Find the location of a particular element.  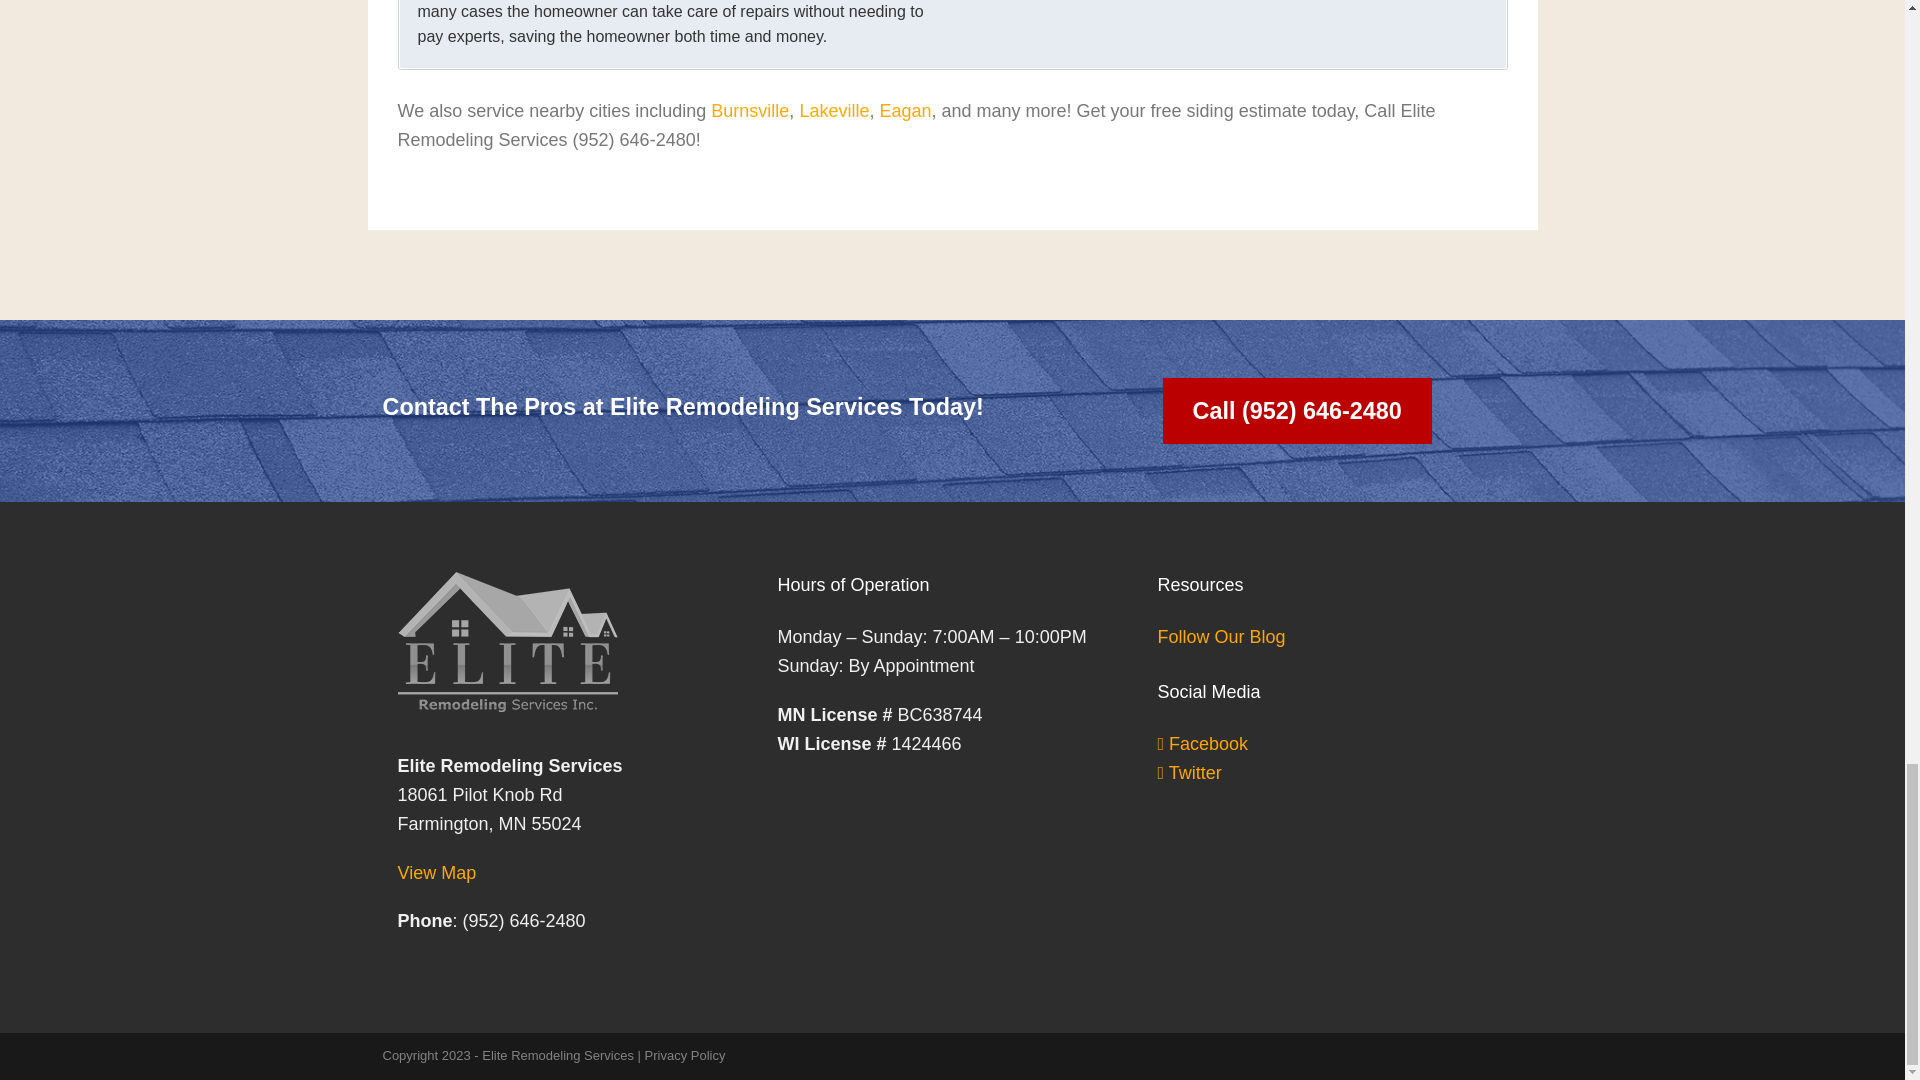

Privacy Policy is located at coordinates (685, 1054).